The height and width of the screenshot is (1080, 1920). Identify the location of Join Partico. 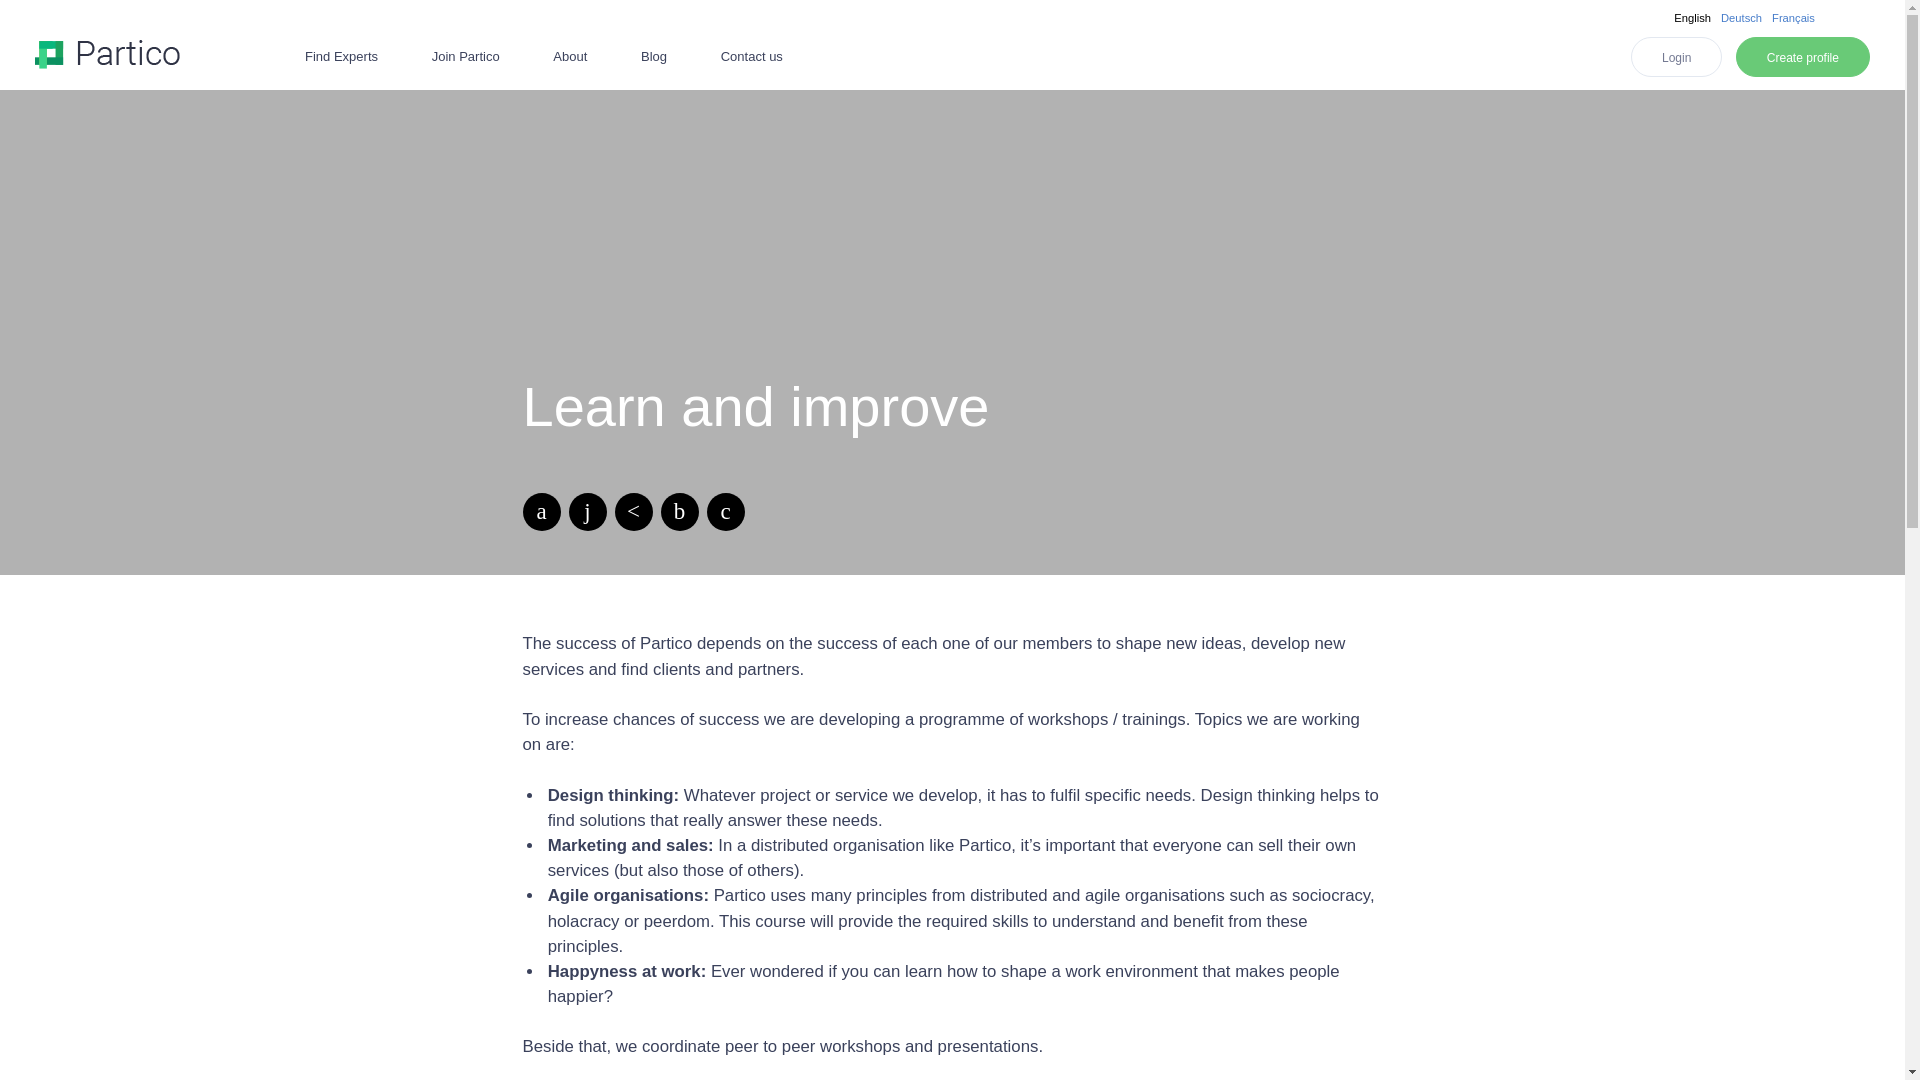
(466, 56).